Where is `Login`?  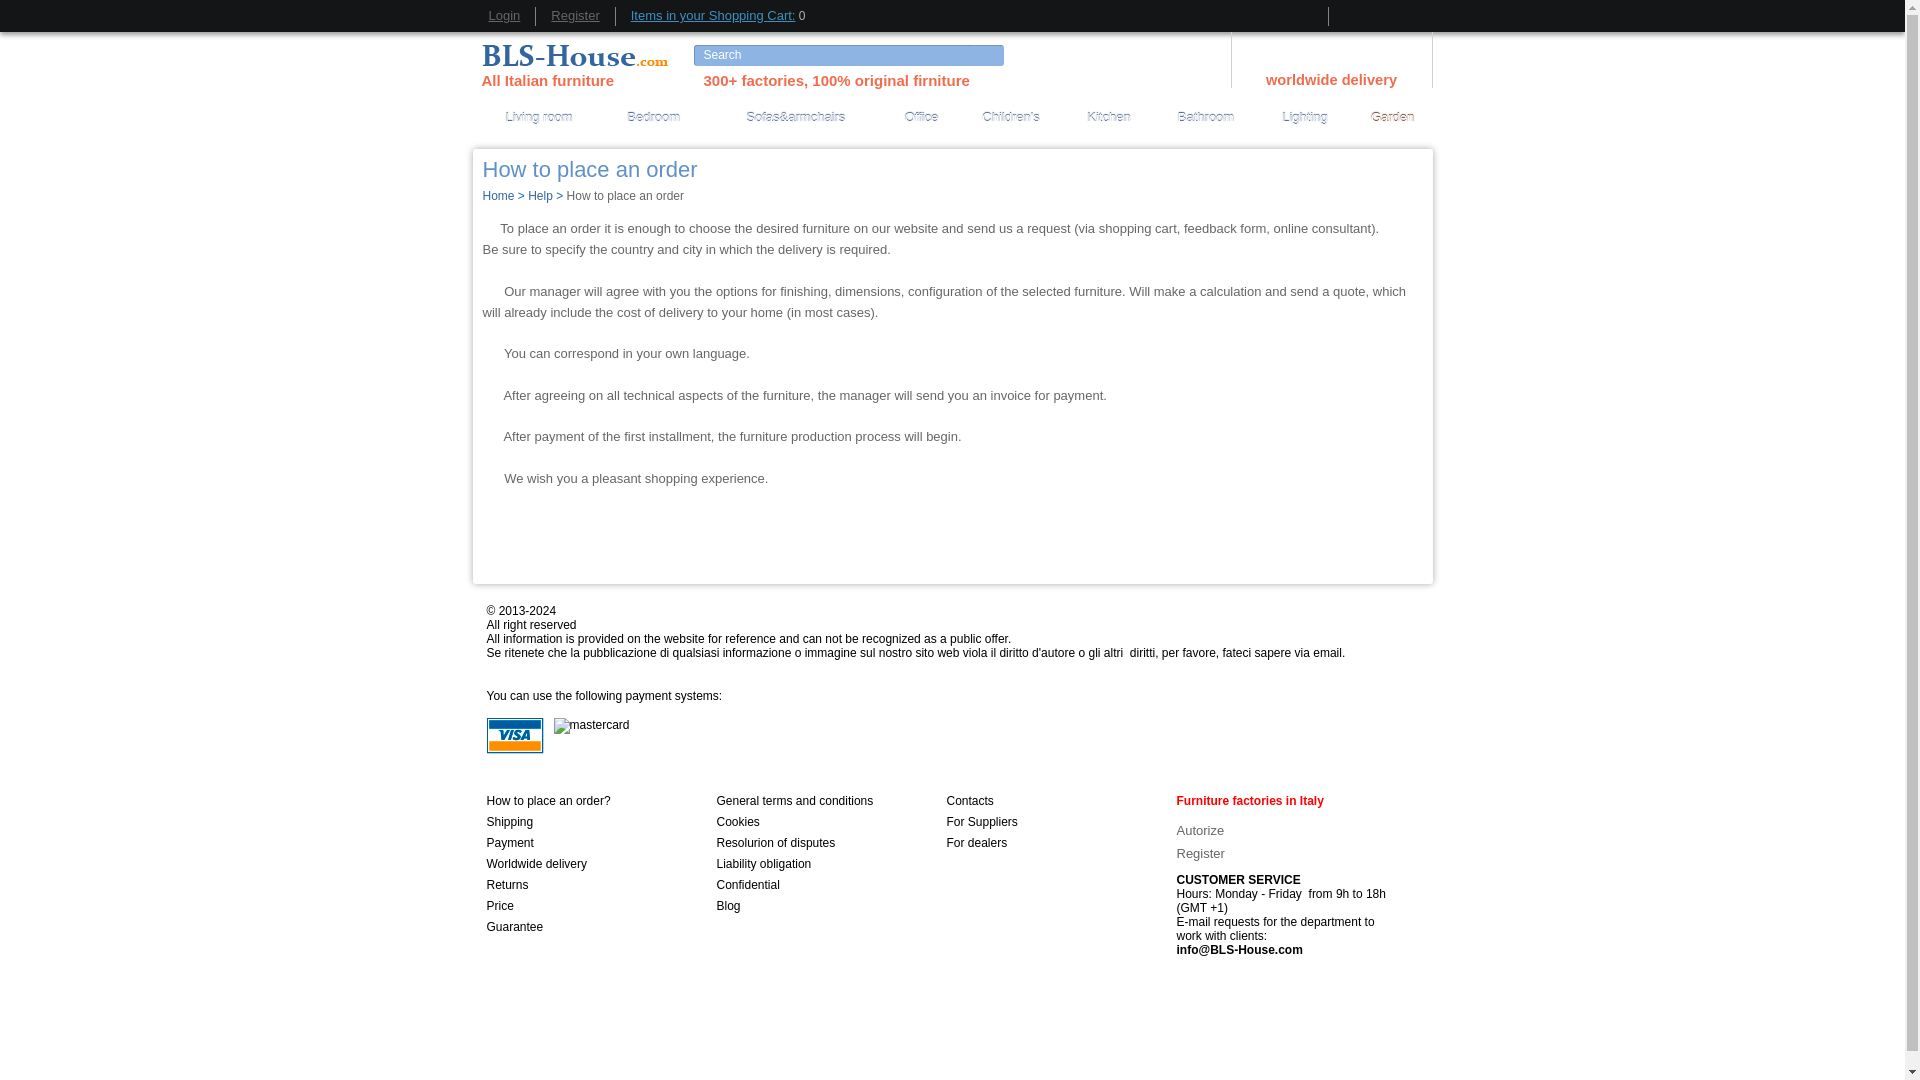
Login is located at coordinates (504, 16).